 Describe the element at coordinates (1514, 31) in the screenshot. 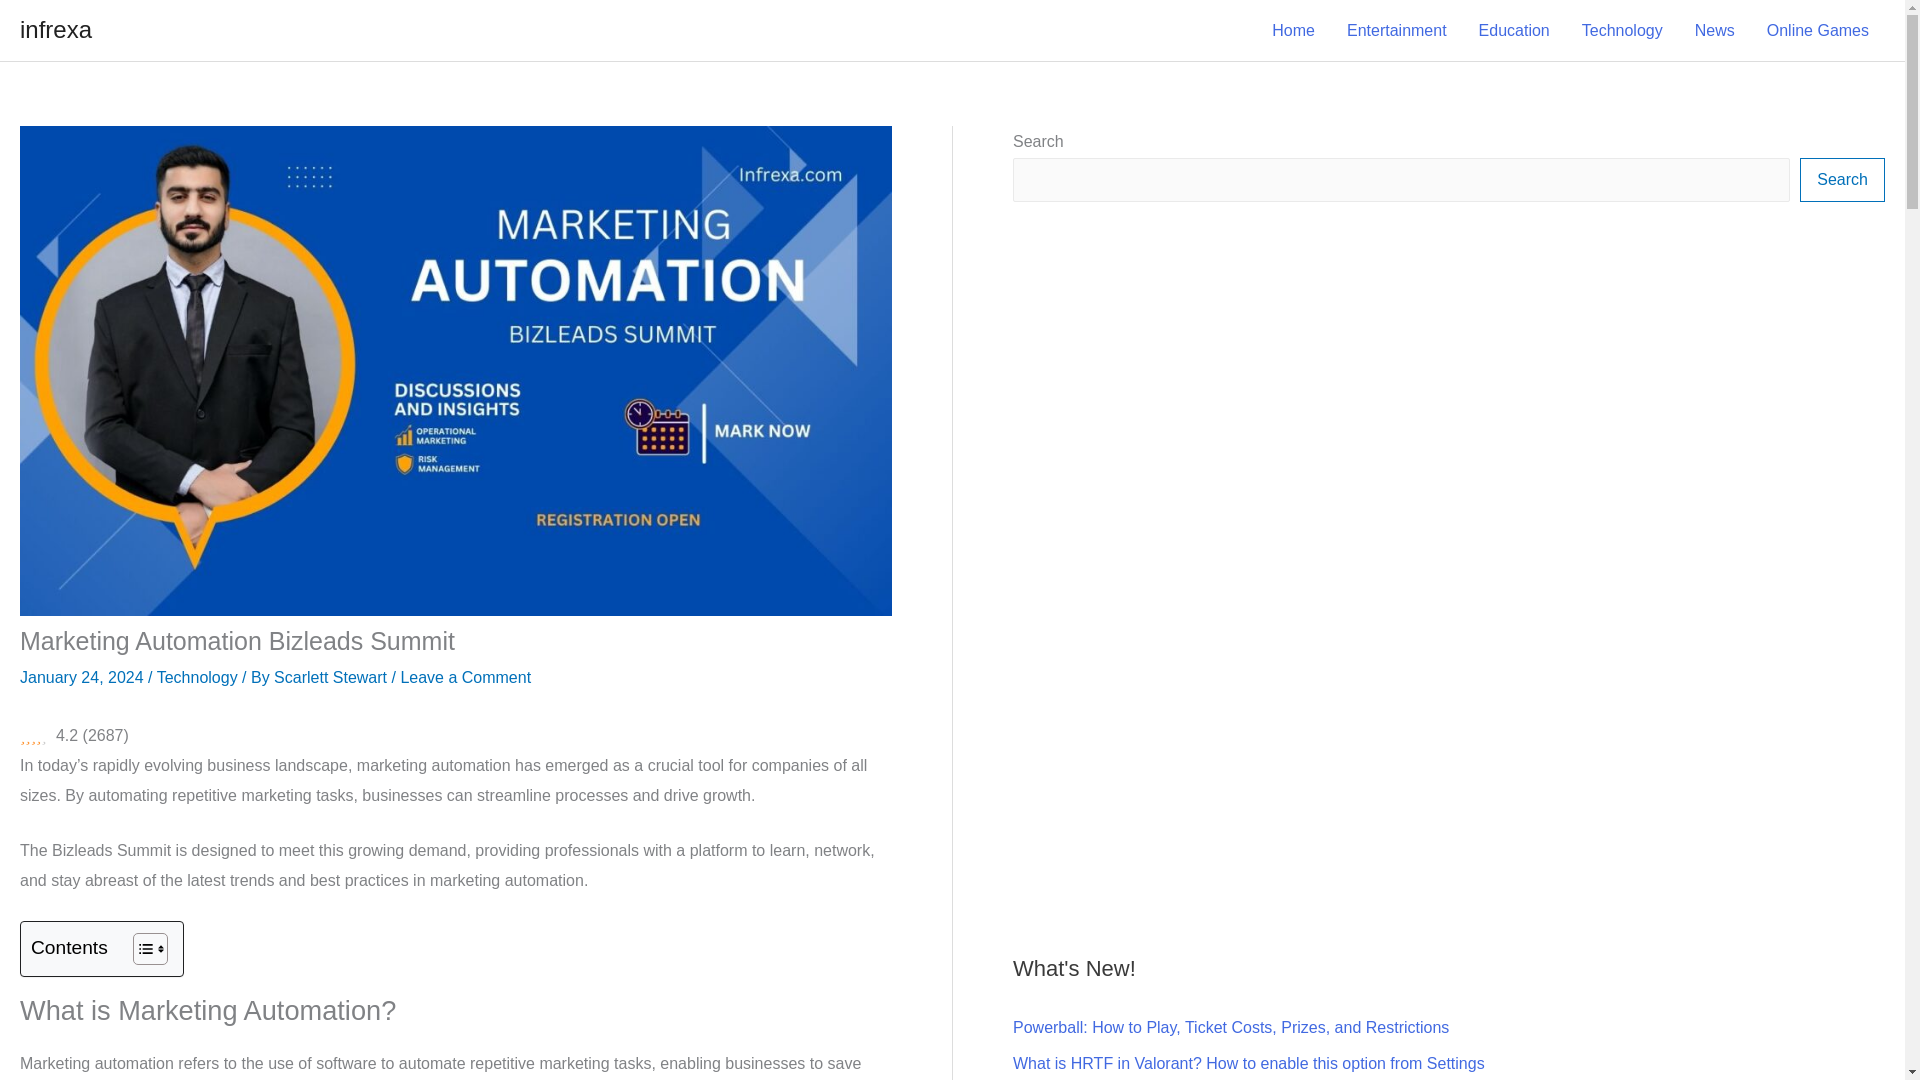

I see `Education` at that location.